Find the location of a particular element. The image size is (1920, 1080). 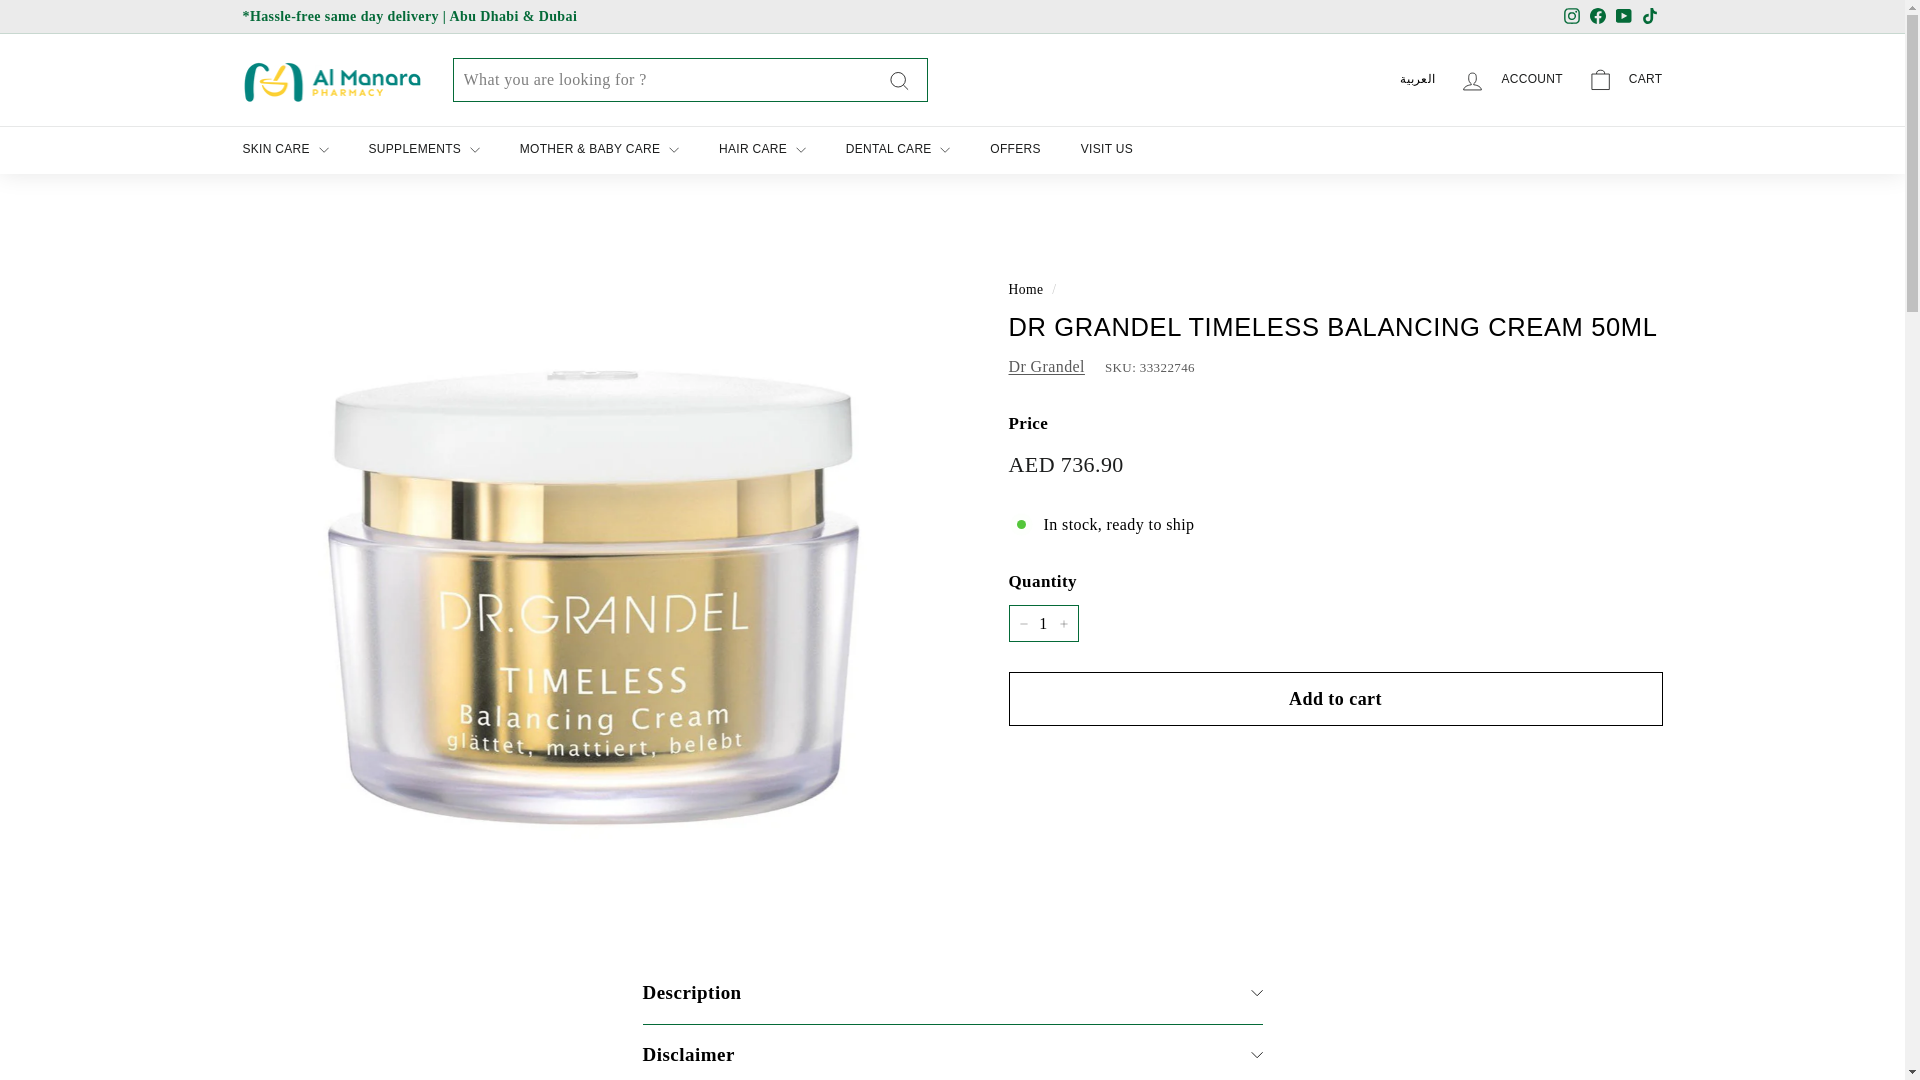

ACCOUNT is located at coordinates (1510, 80).